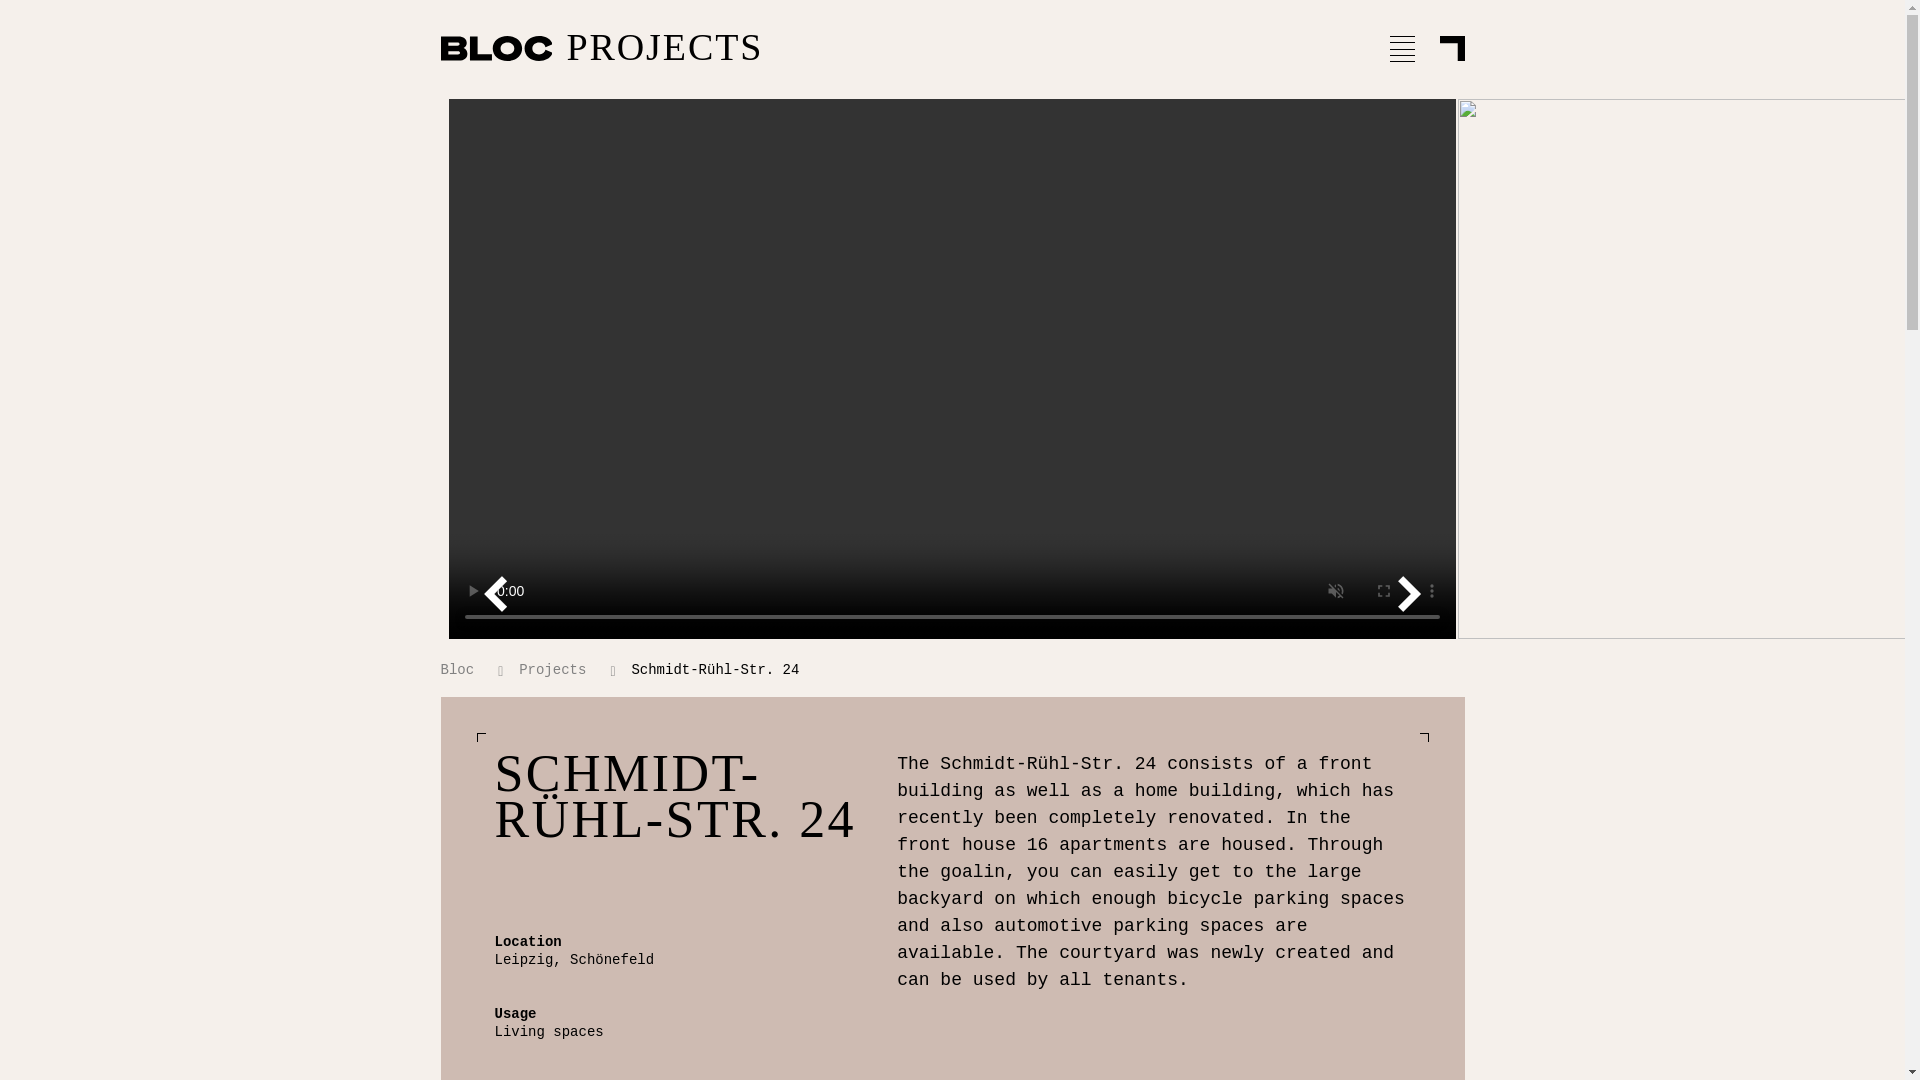  What do you see at coordinates (460, 670) in the screenshot?
I see `Bloc` at bounding box center [460, 670].